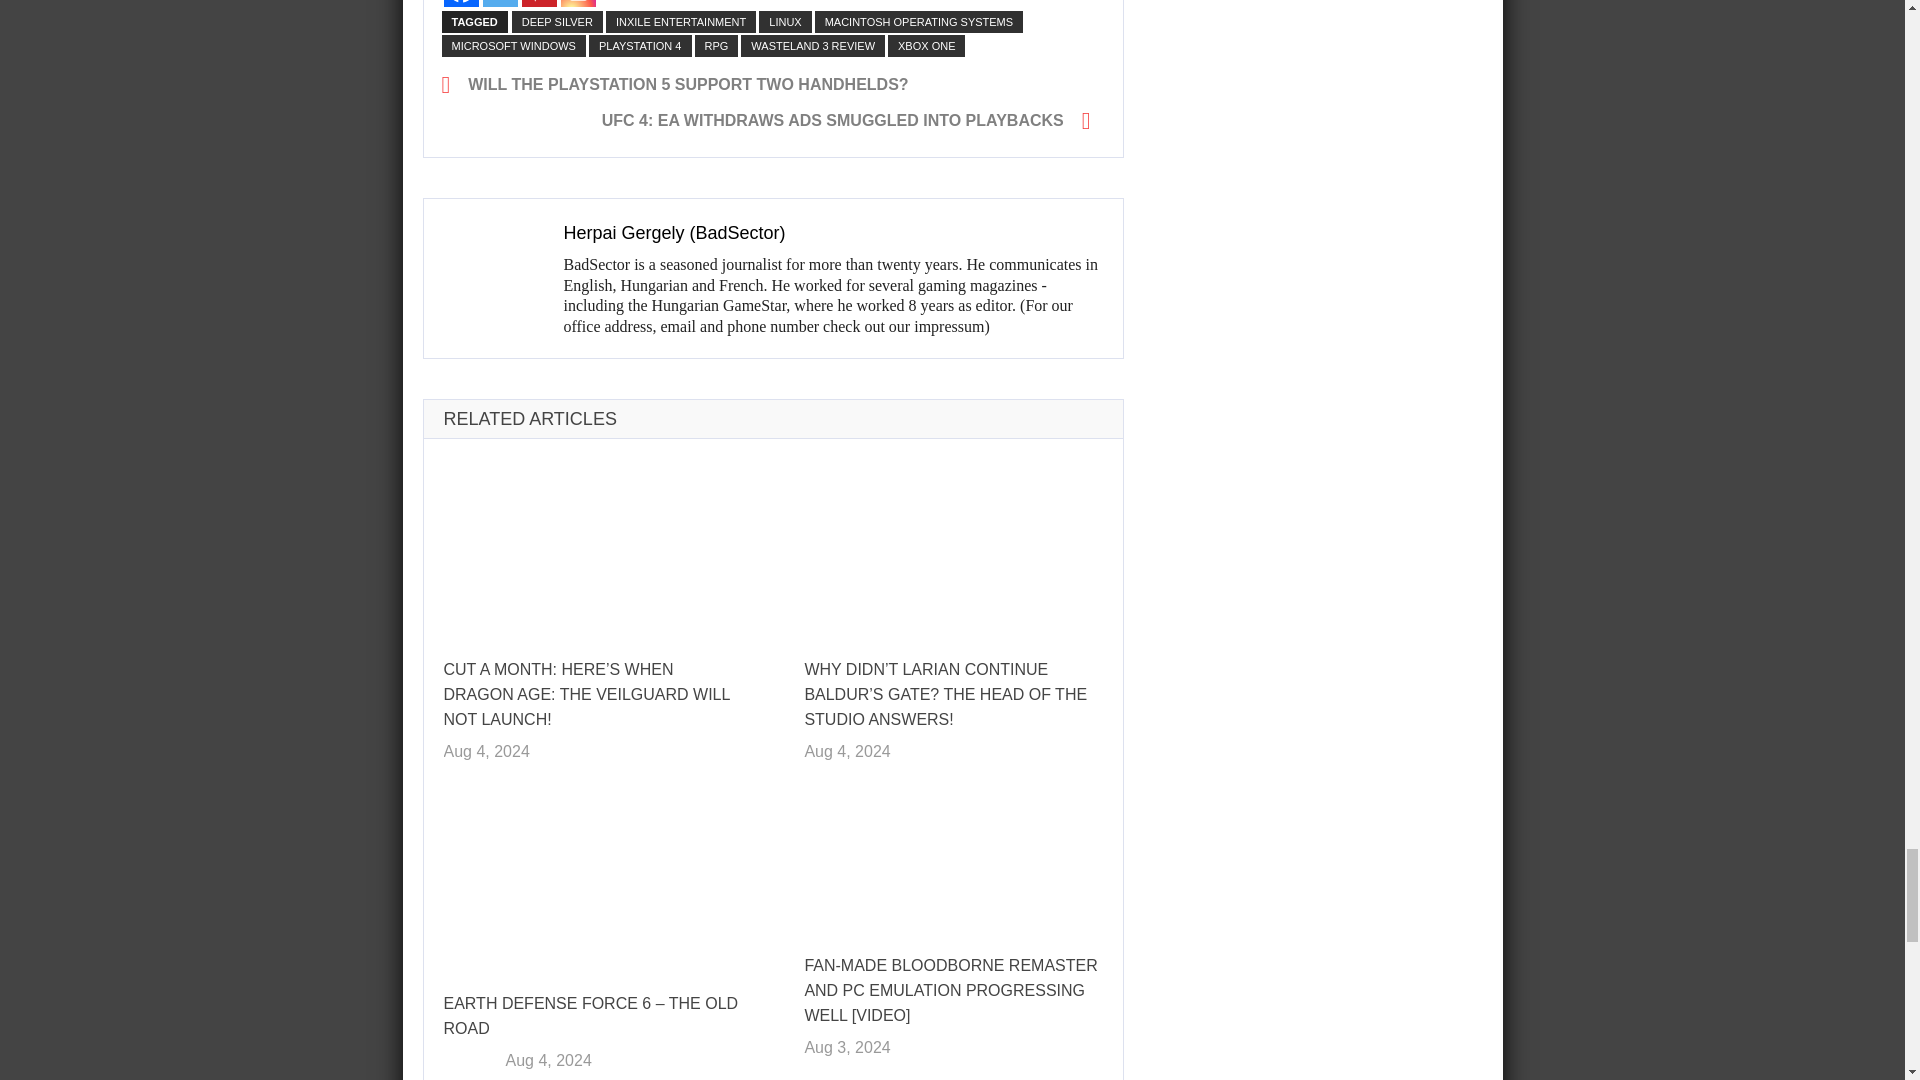  I want to click on Instagram, so click(578, 3).